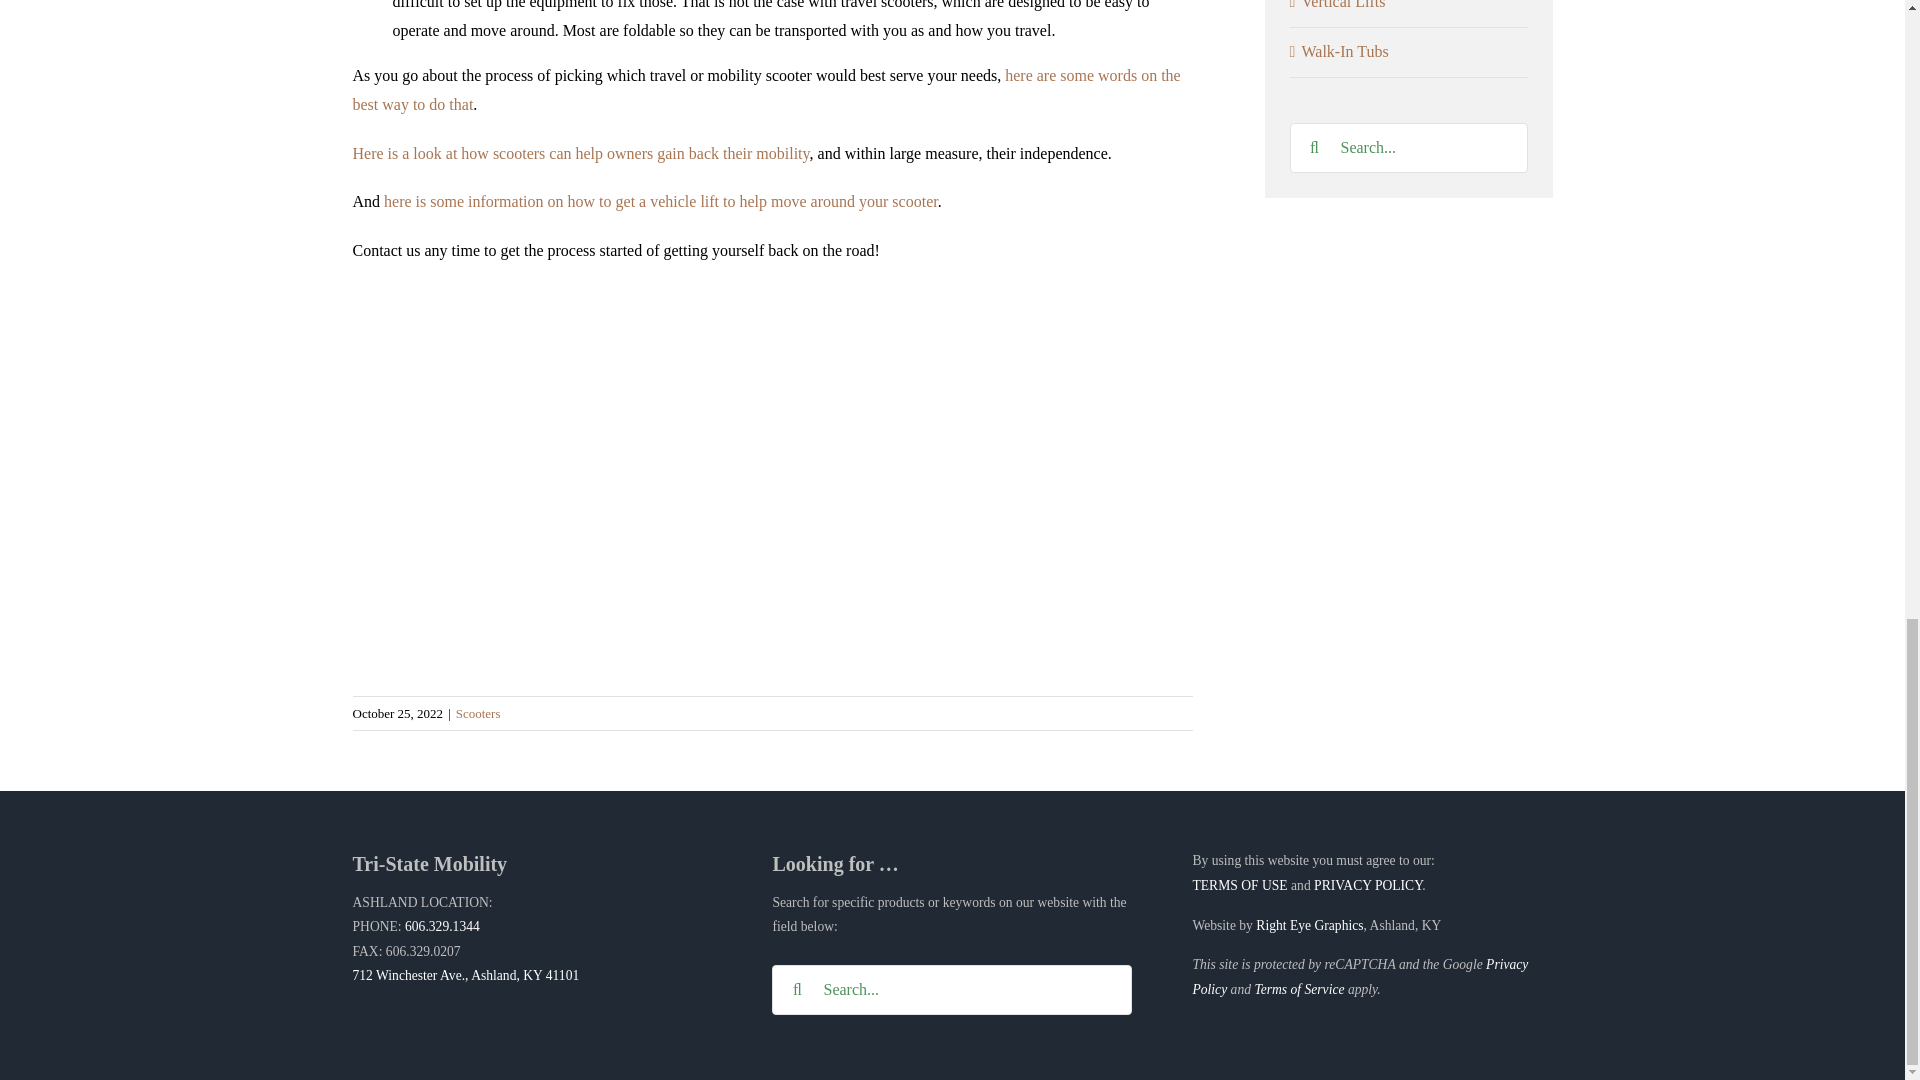 Image resolution: width=1920 pixels, height=1080 pixels. Describe the element at coordinates (766, 90) in the screenshot. I see `here are some words on the best way to do that` at that location.